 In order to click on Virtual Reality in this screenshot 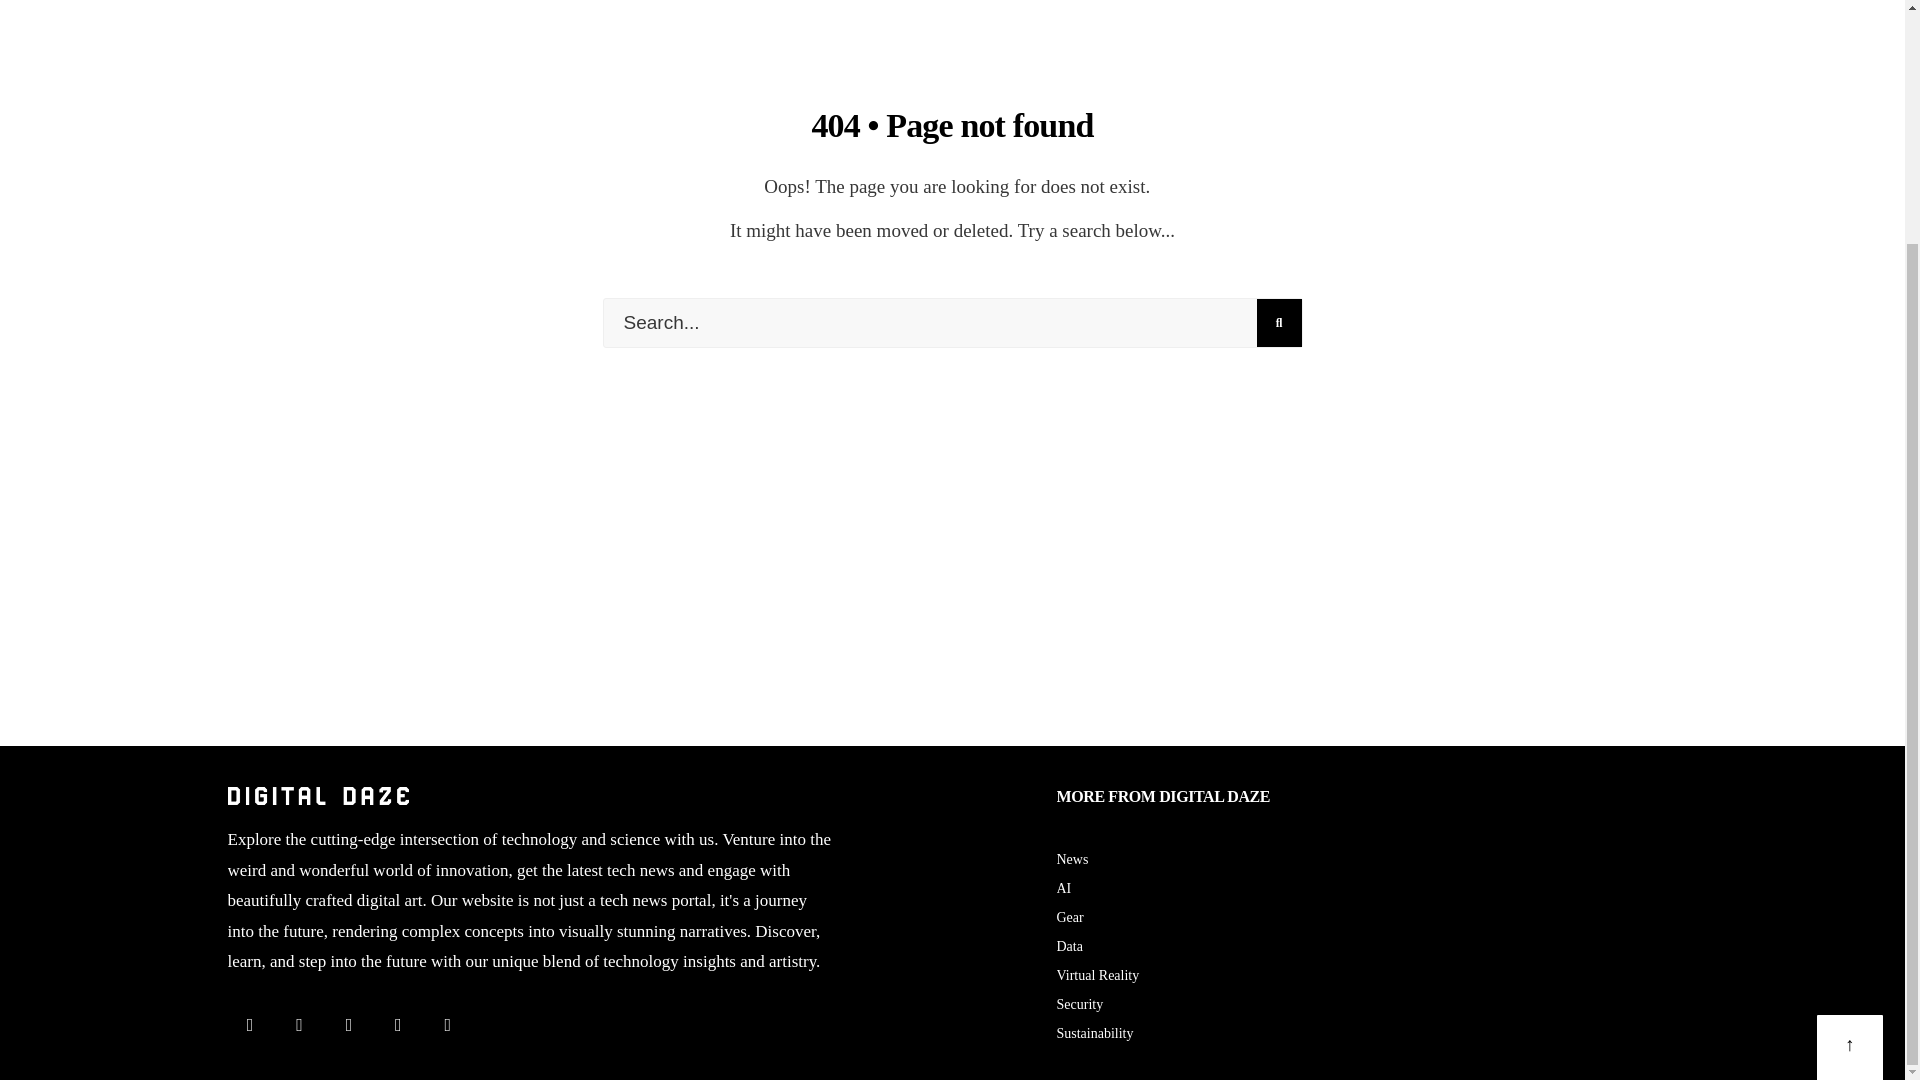, I will do `click(1097, 974)`.